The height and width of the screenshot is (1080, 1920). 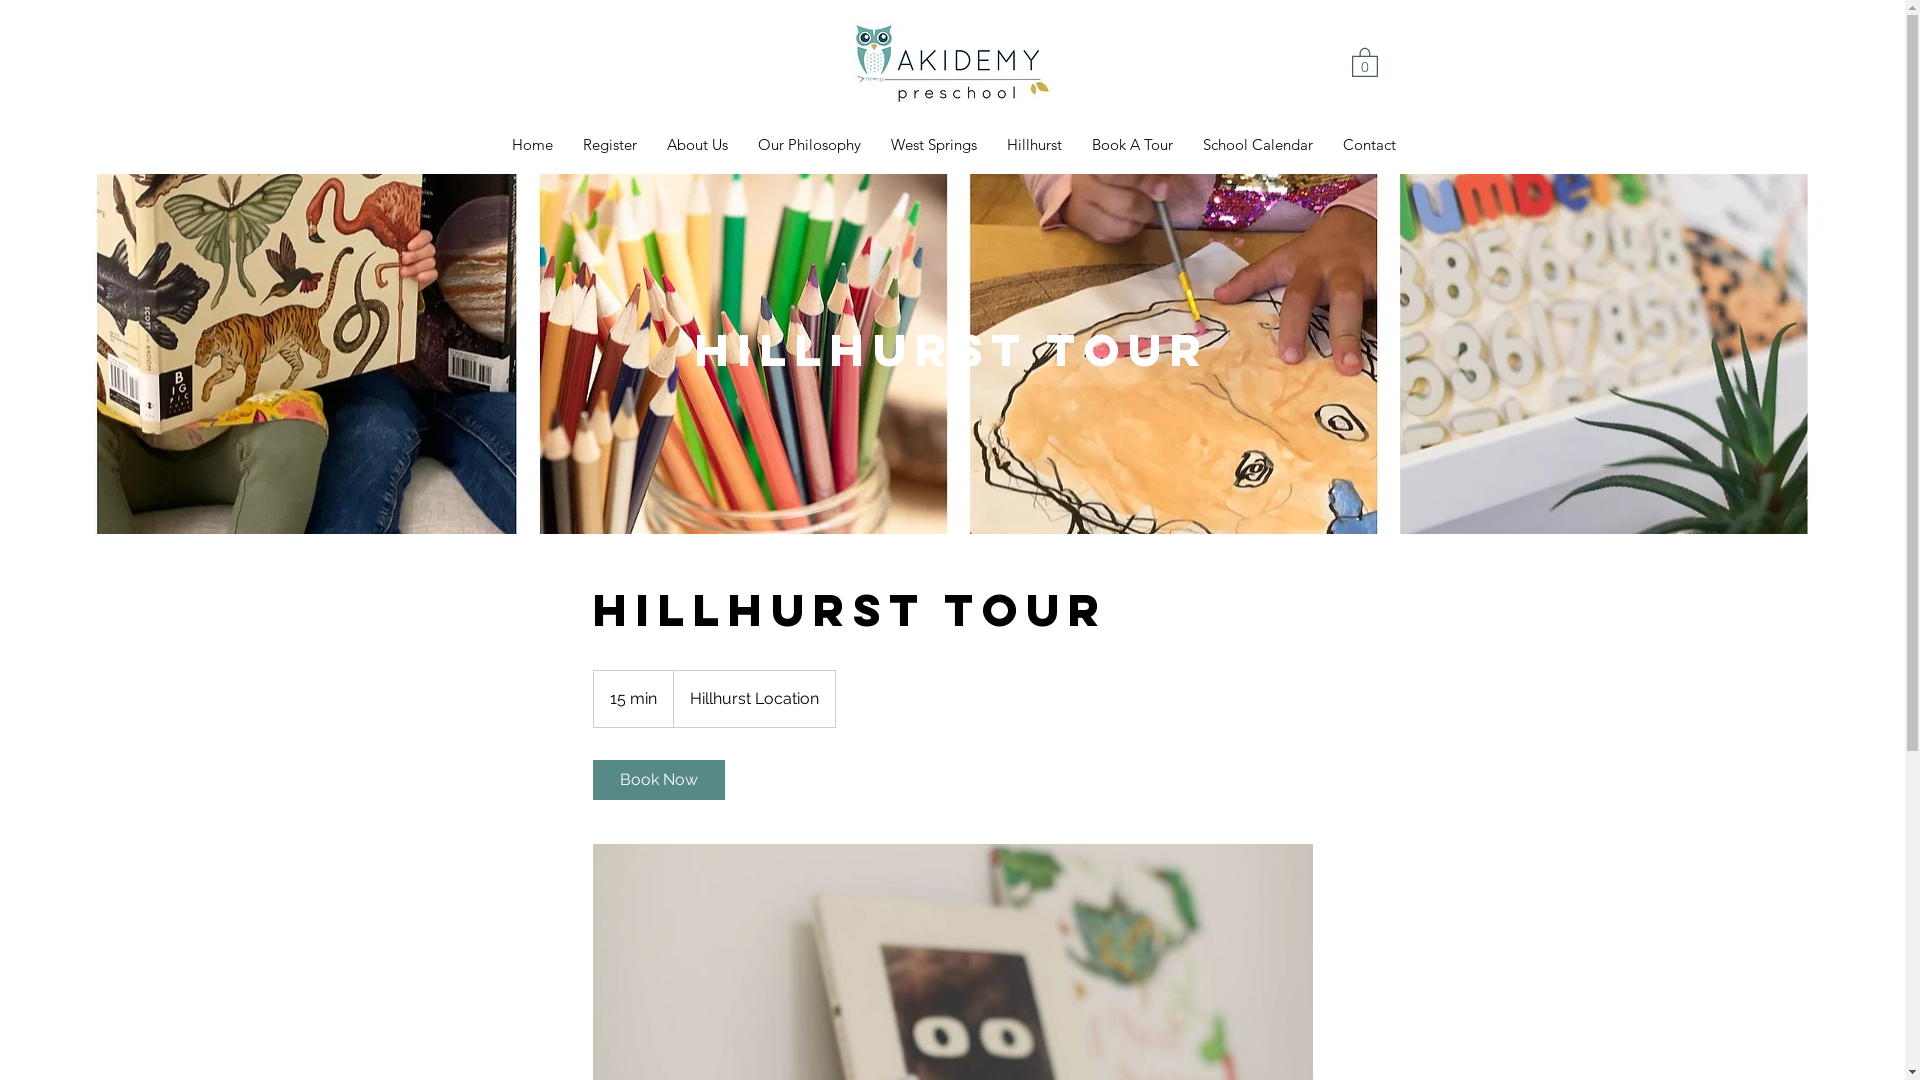 What do you see at coordinates (532, 145) in the screenshot?
I see `Home` at bounding box center [532, 145].